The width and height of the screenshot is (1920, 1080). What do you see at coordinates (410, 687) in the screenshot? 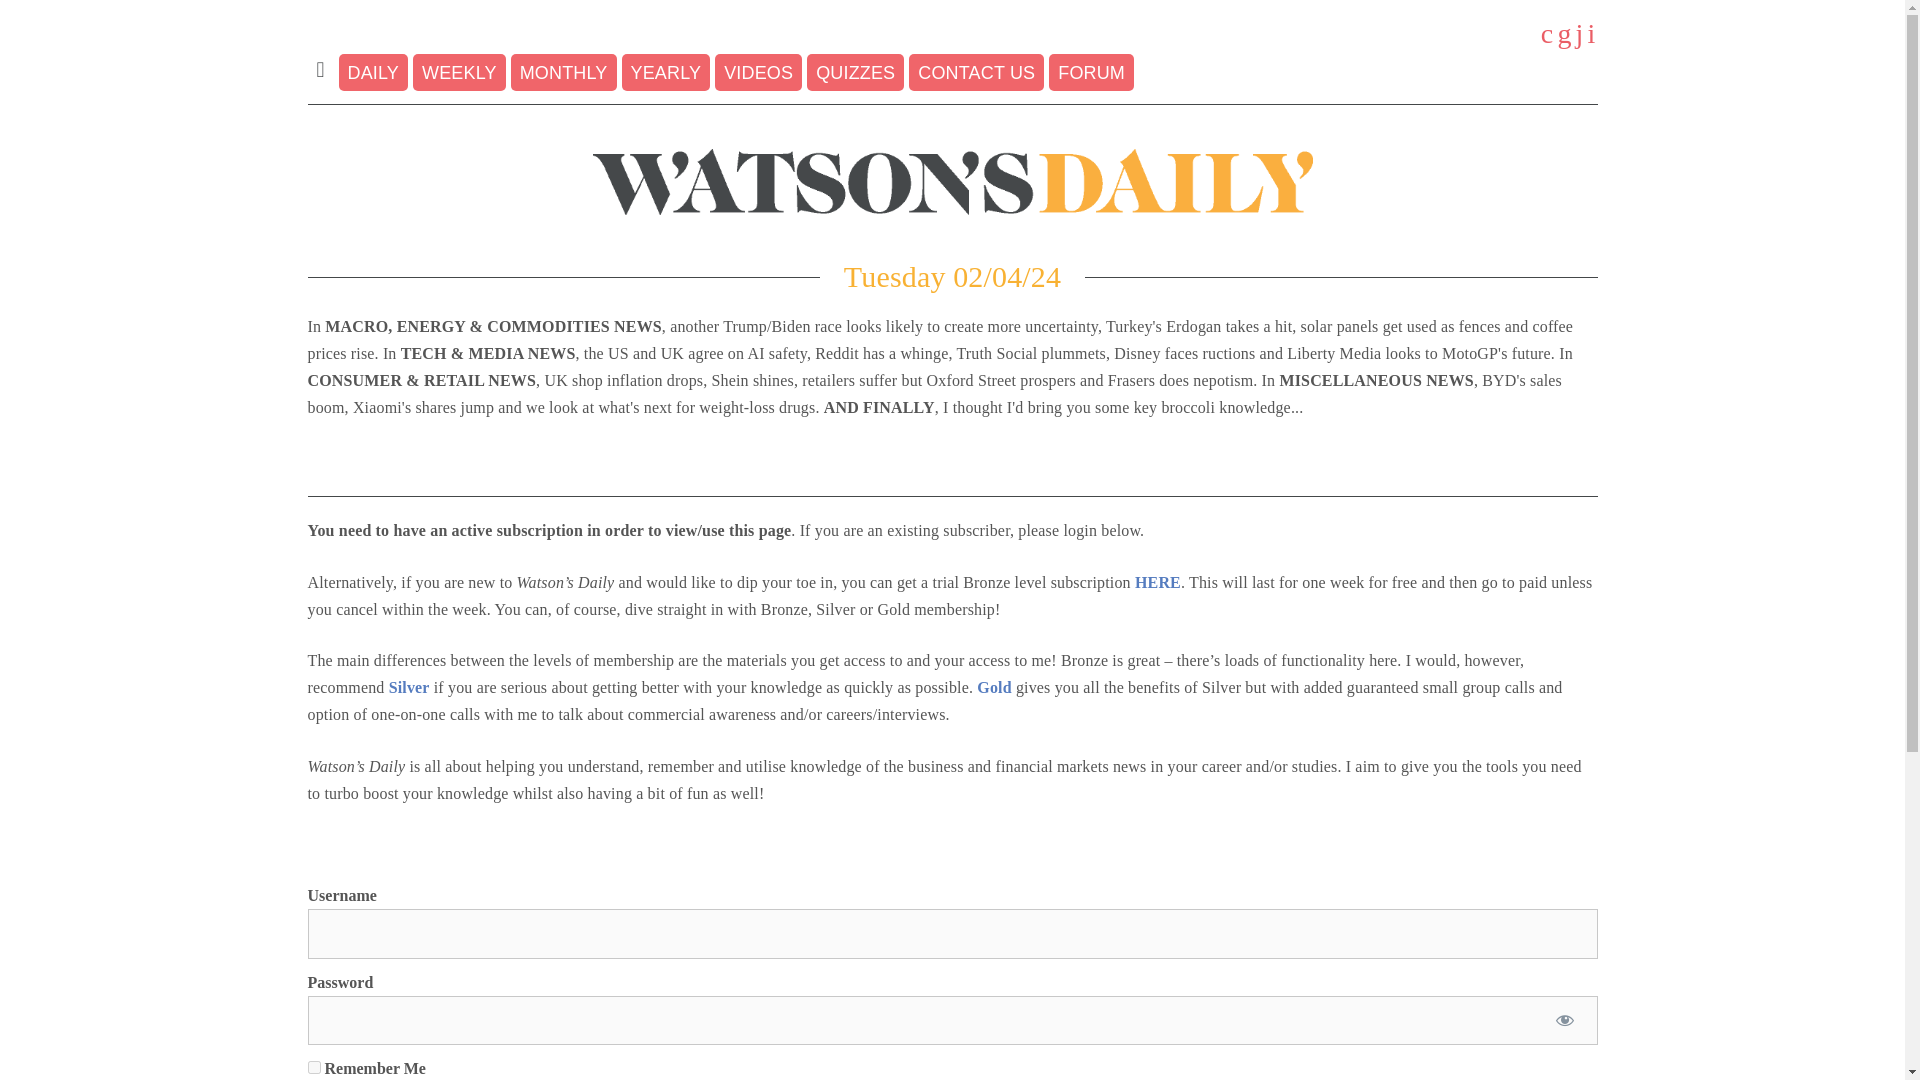
I see `Silver` at bounding box center [410, 687].